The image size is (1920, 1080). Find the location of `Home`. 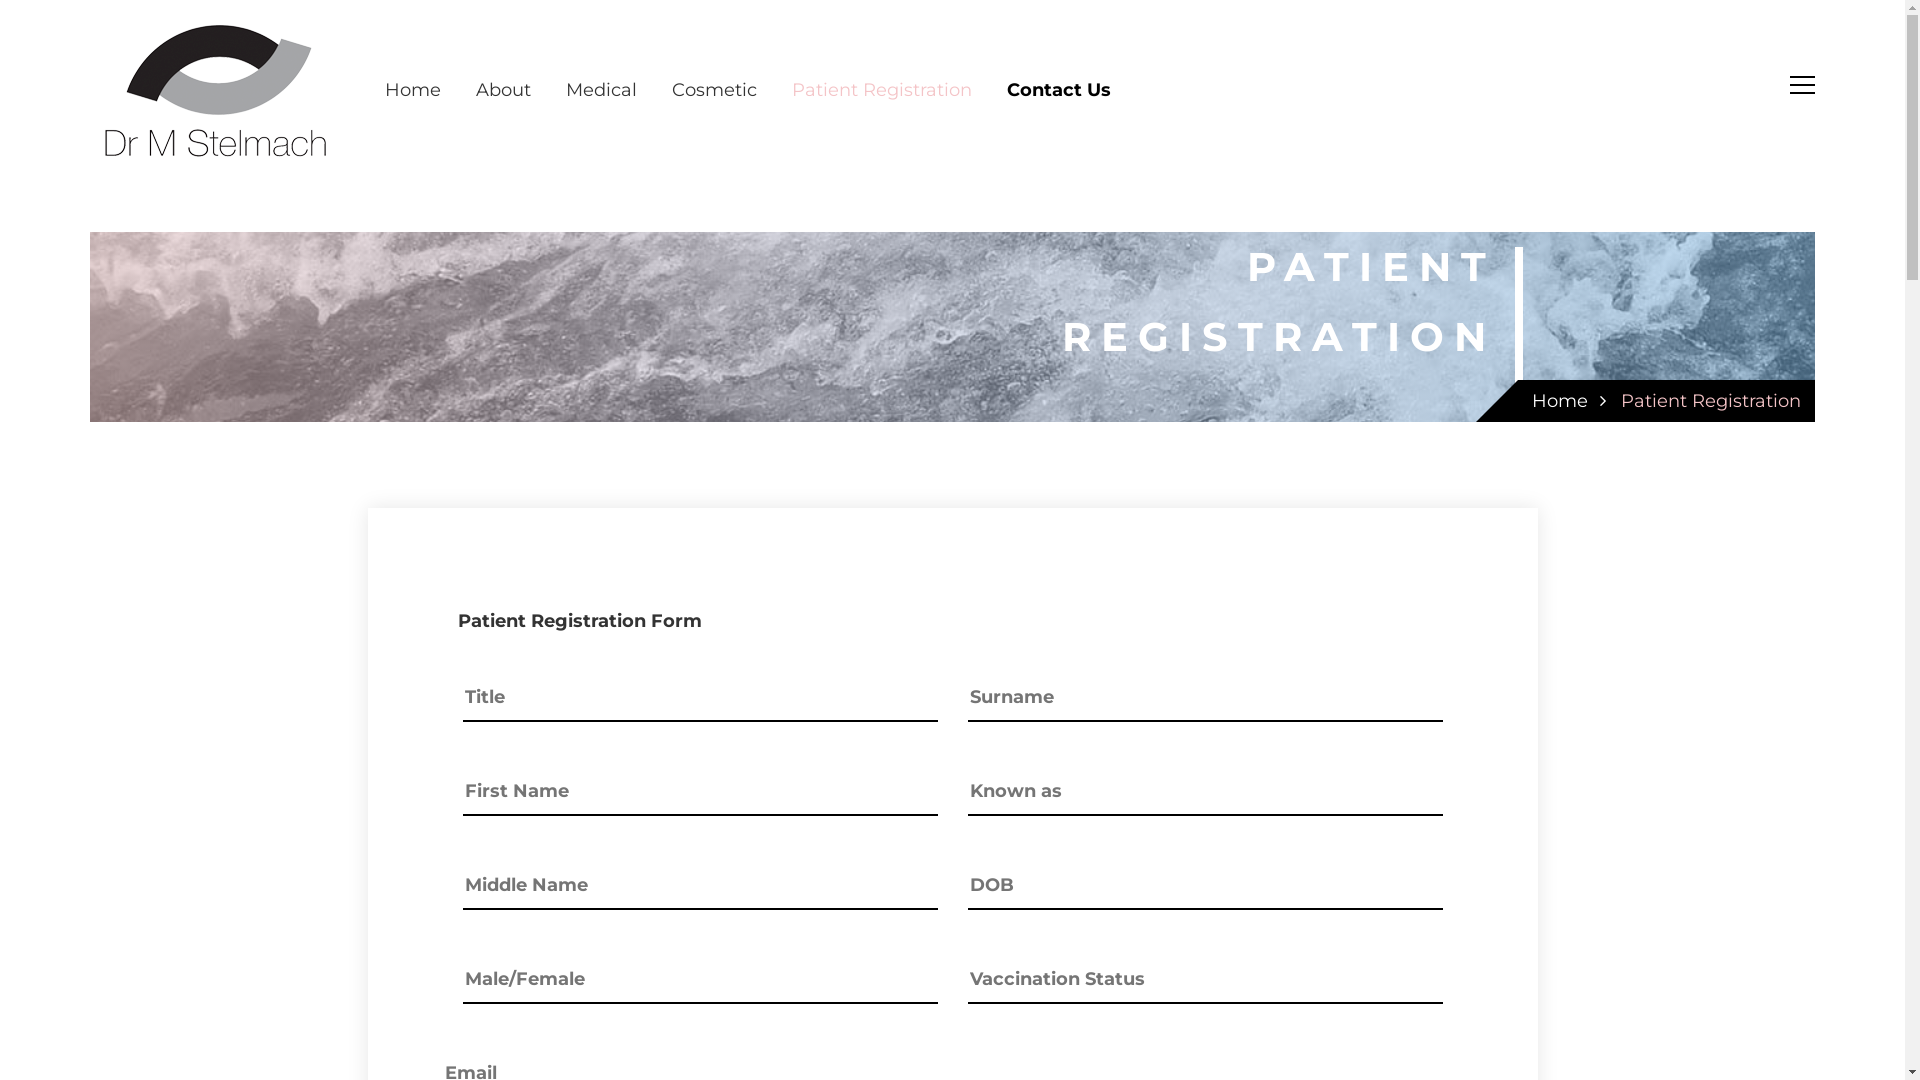

Home is located at coordinates (1560, 401).